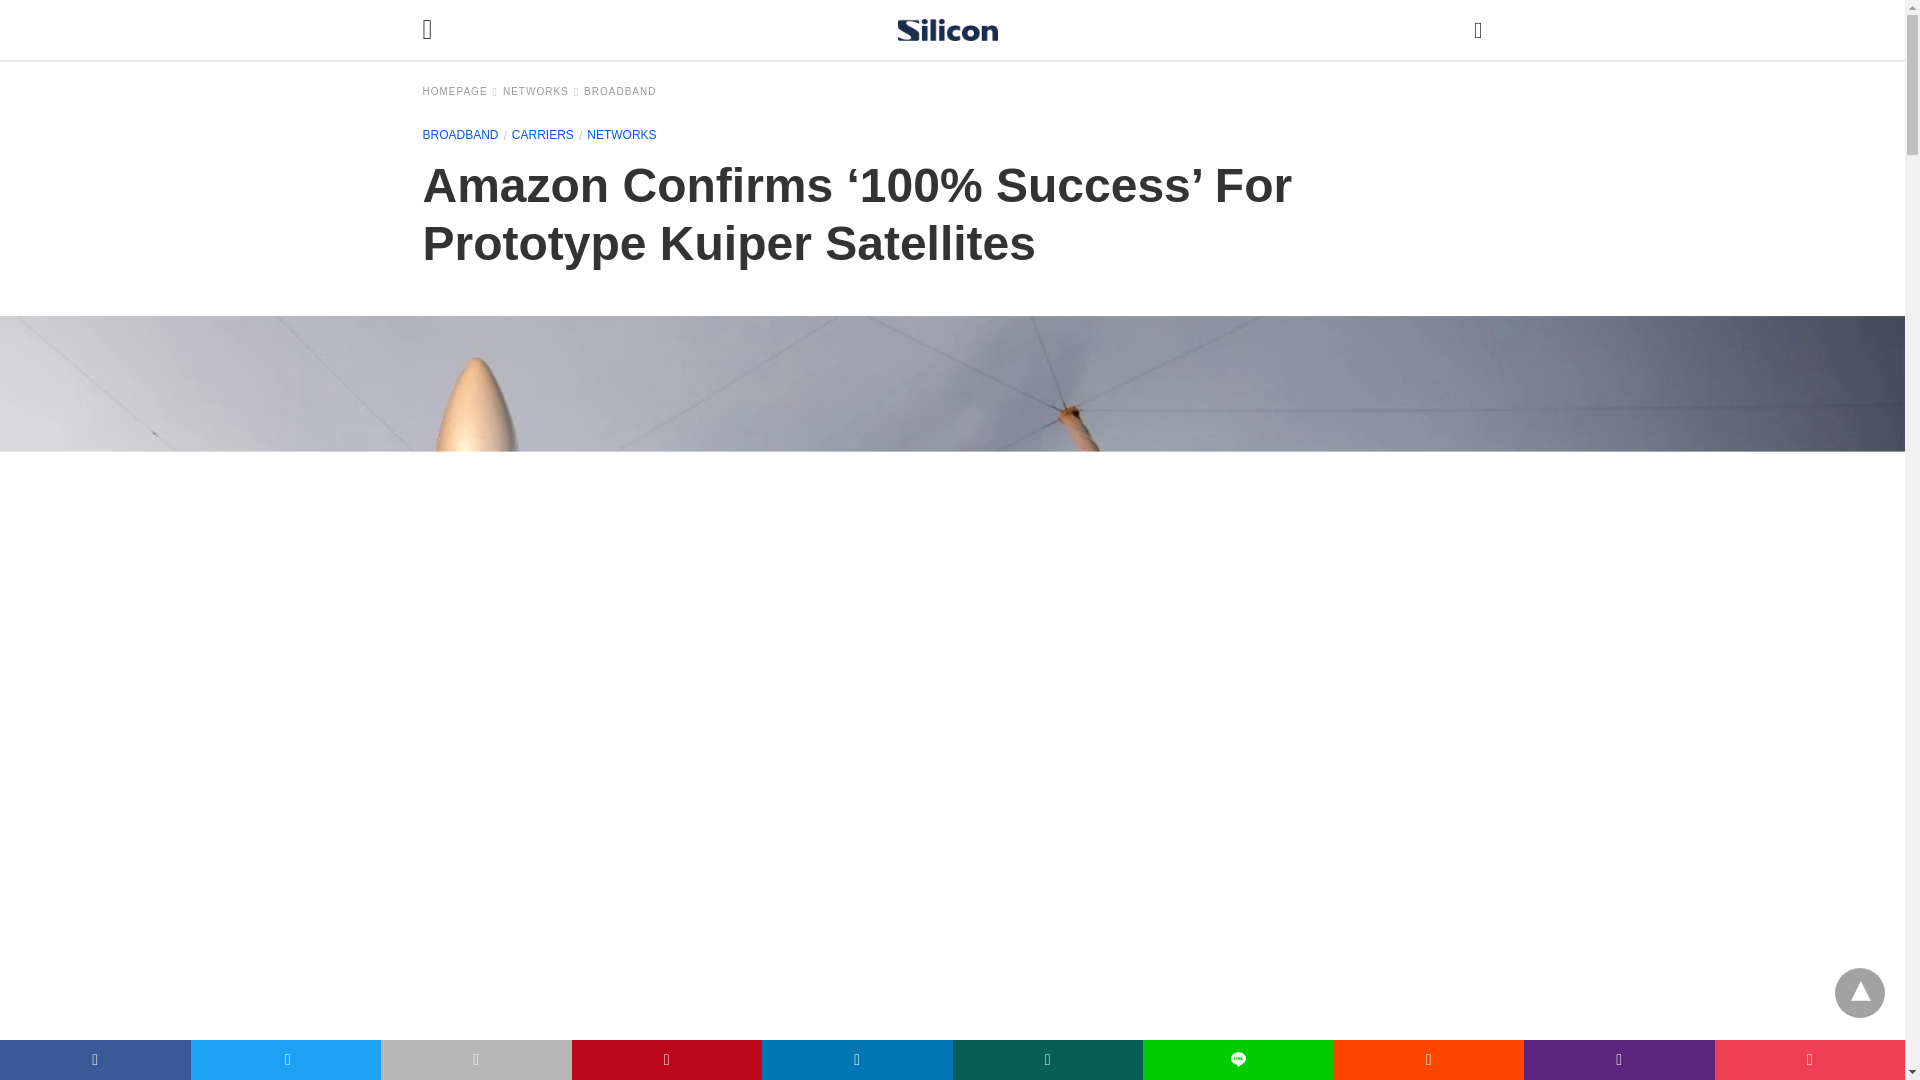 Image resolution: width=1920 pixels, height=1080 pixels. Describe the element at coordinates (460, 92) in the screenshot. I see `HOMEPAGE` at that location.